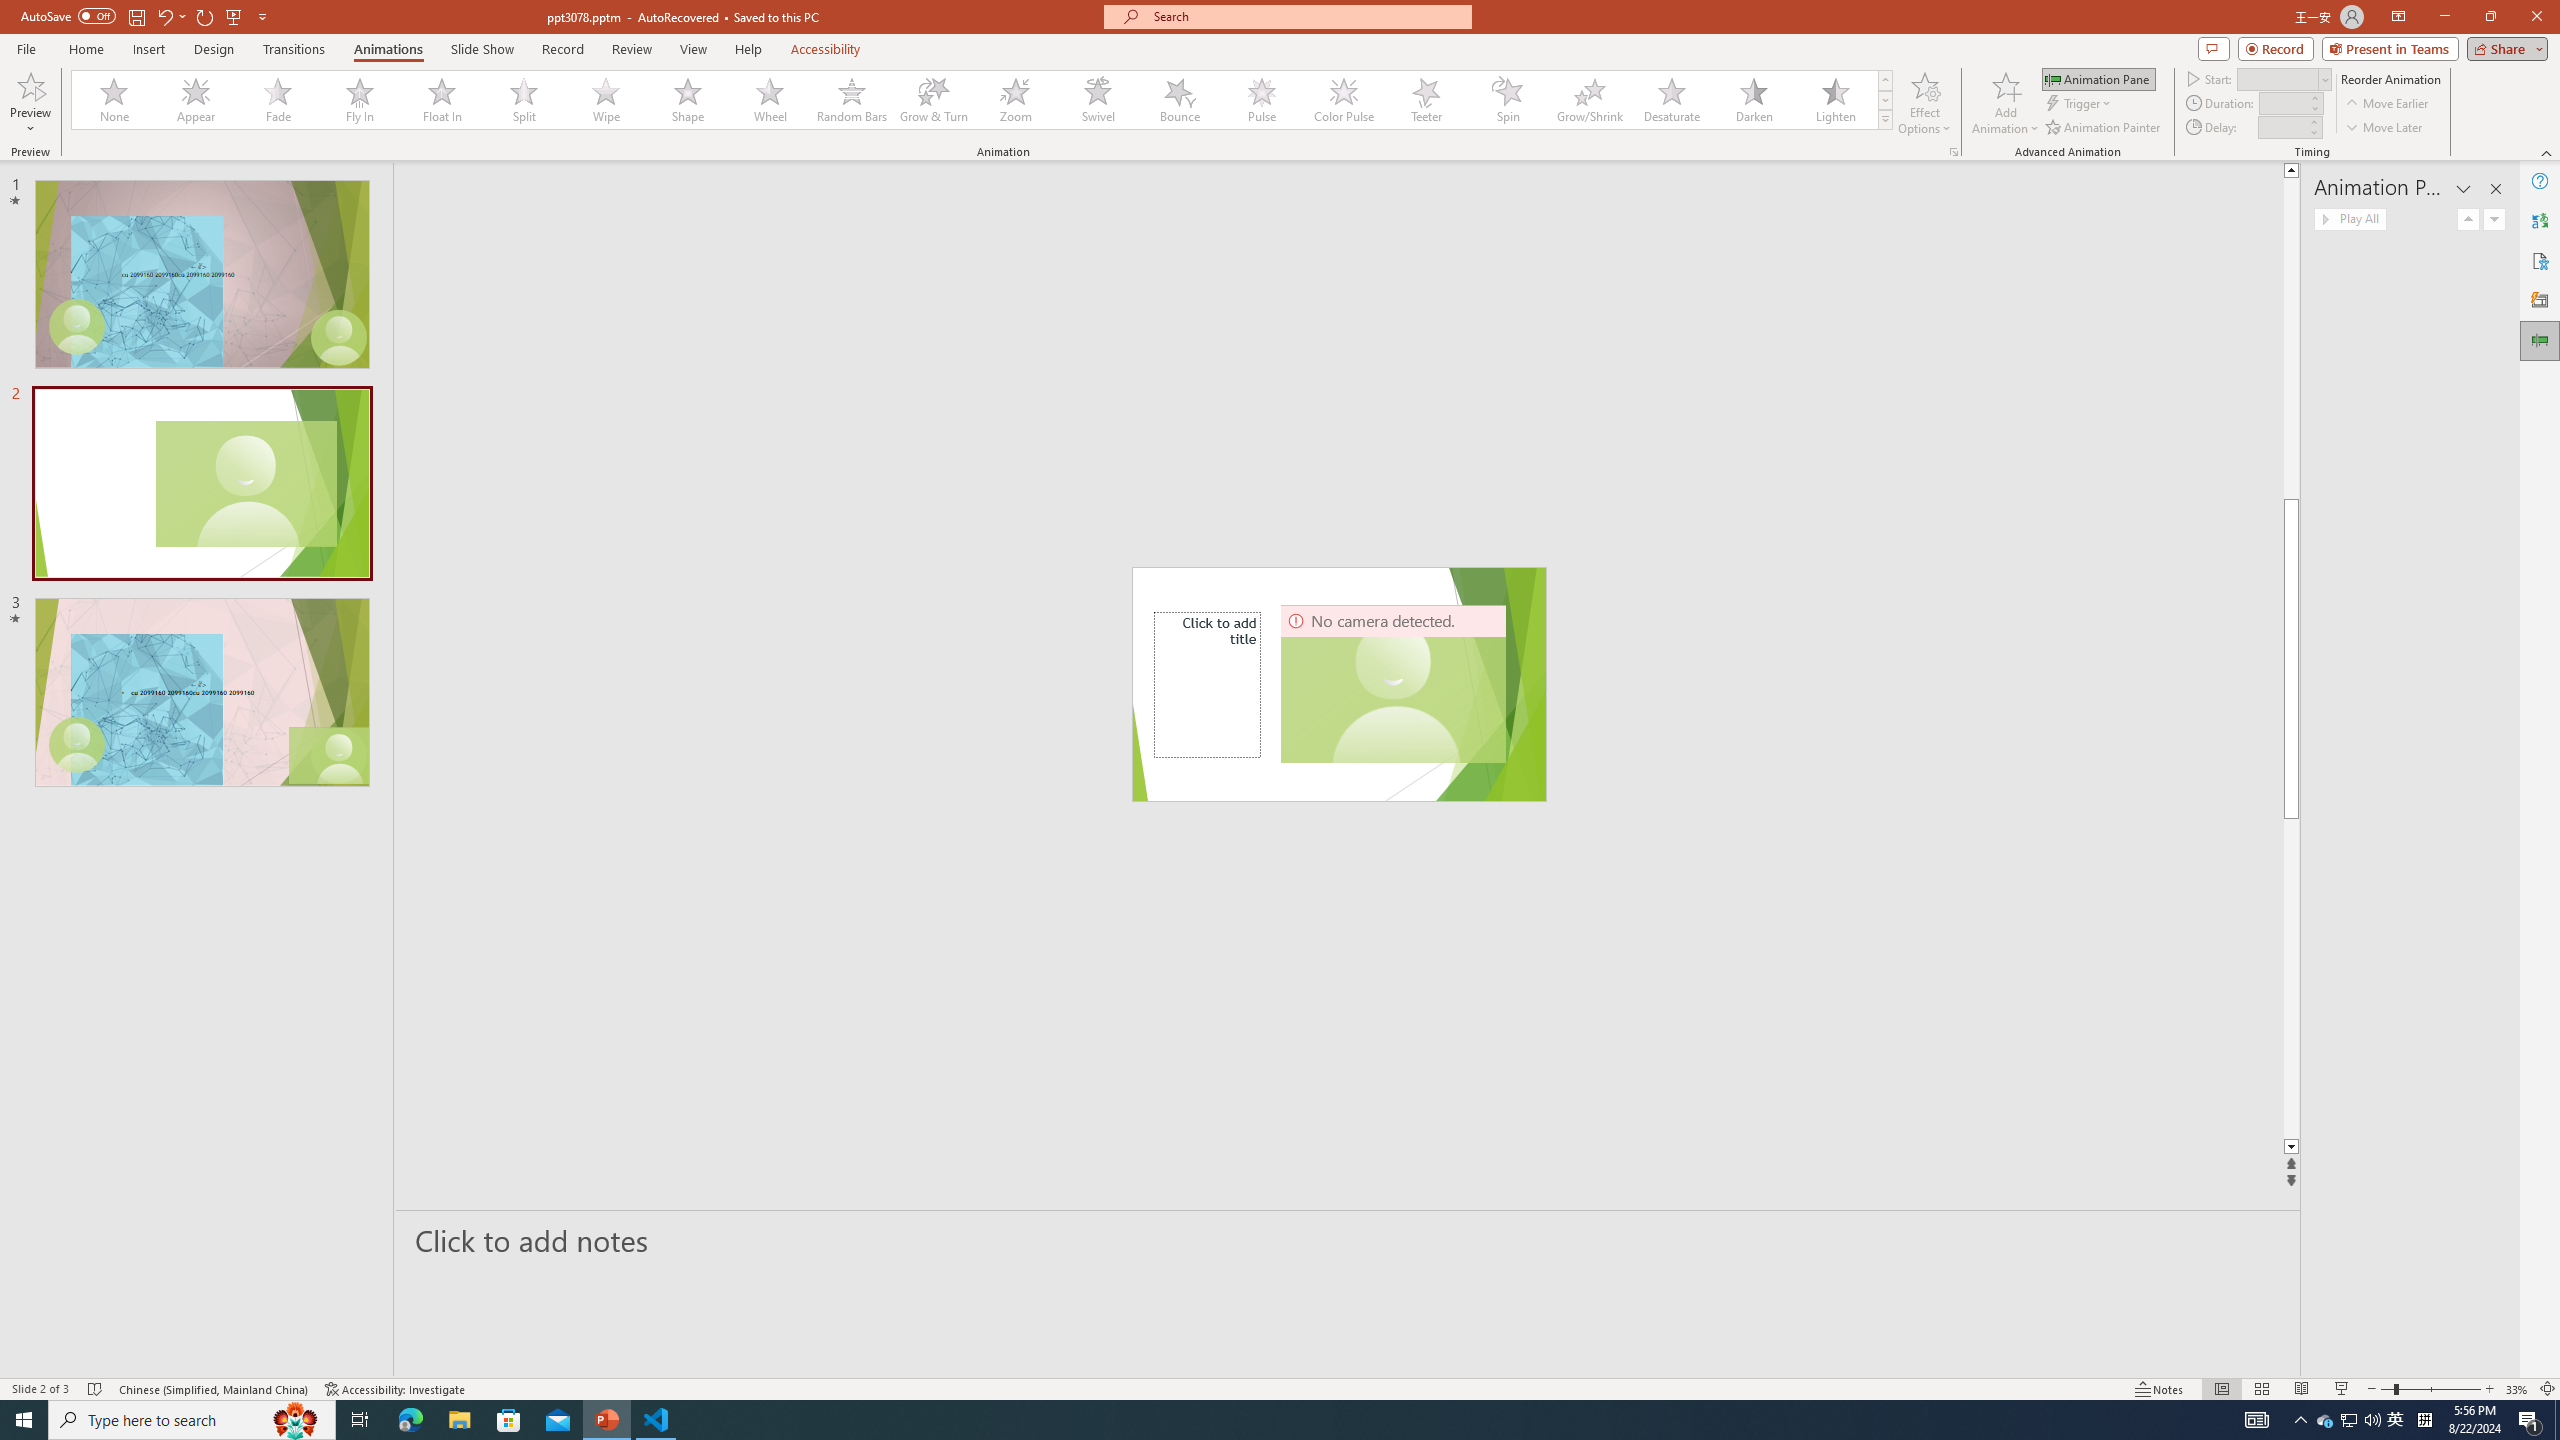  I want to click on Darken, so click(1753, 100).